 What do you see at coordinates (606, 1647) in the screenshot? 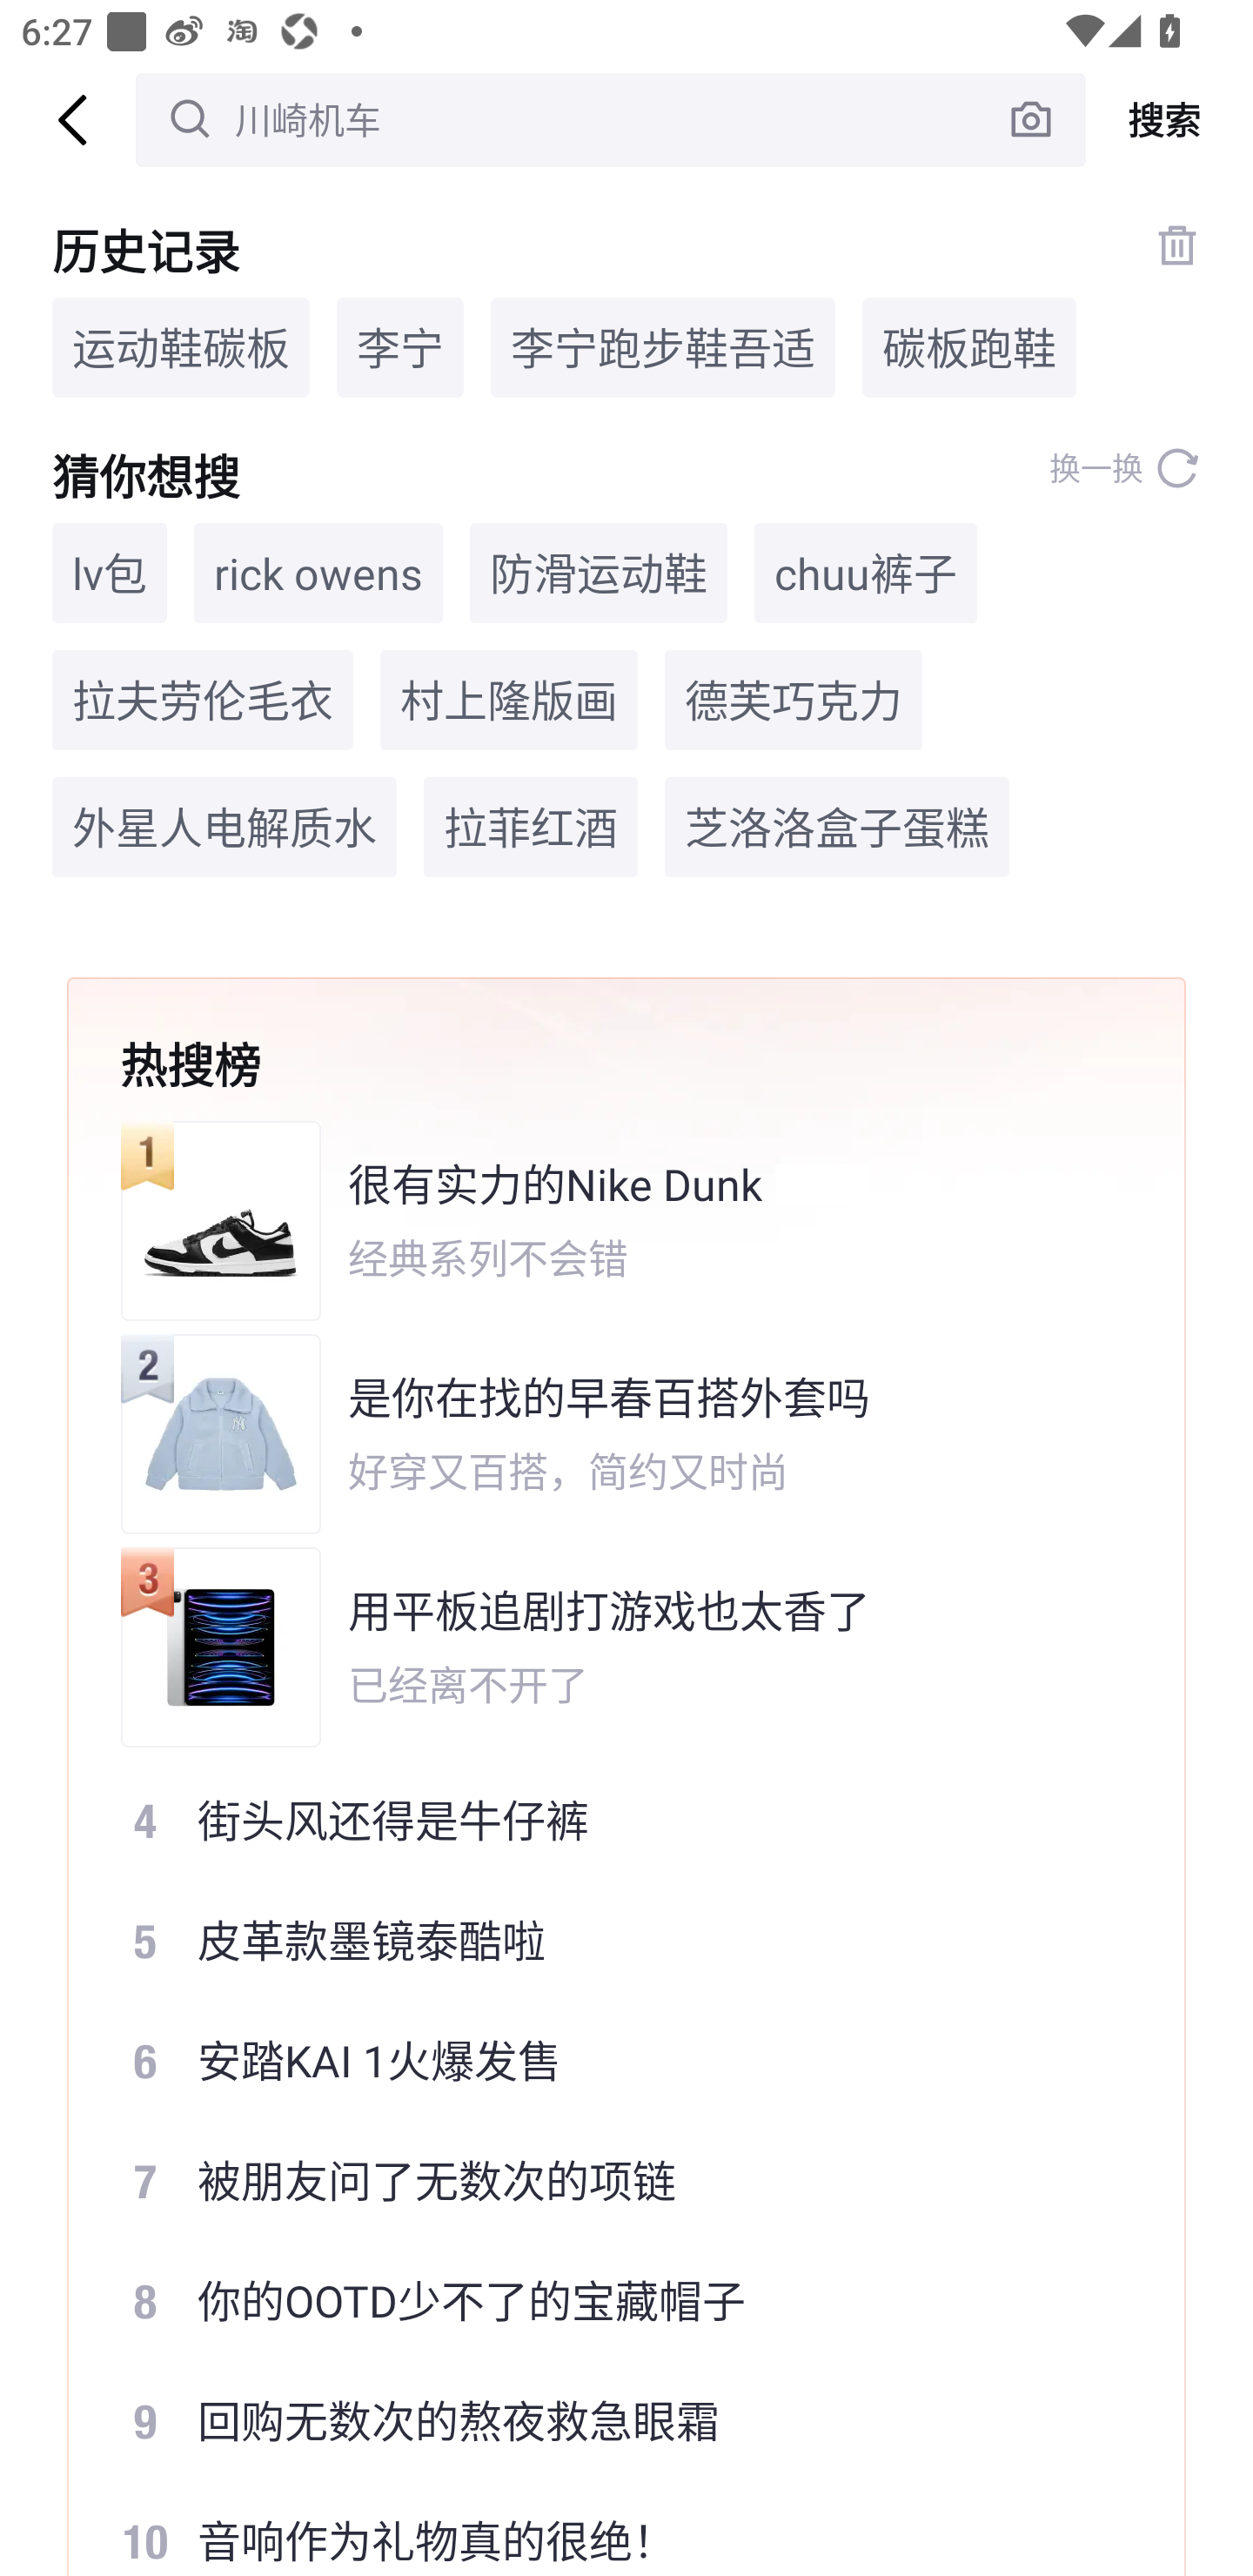
I see `用平板追剧打游戏也太香了 已经离不开了` at bounding box center [606, 1647].